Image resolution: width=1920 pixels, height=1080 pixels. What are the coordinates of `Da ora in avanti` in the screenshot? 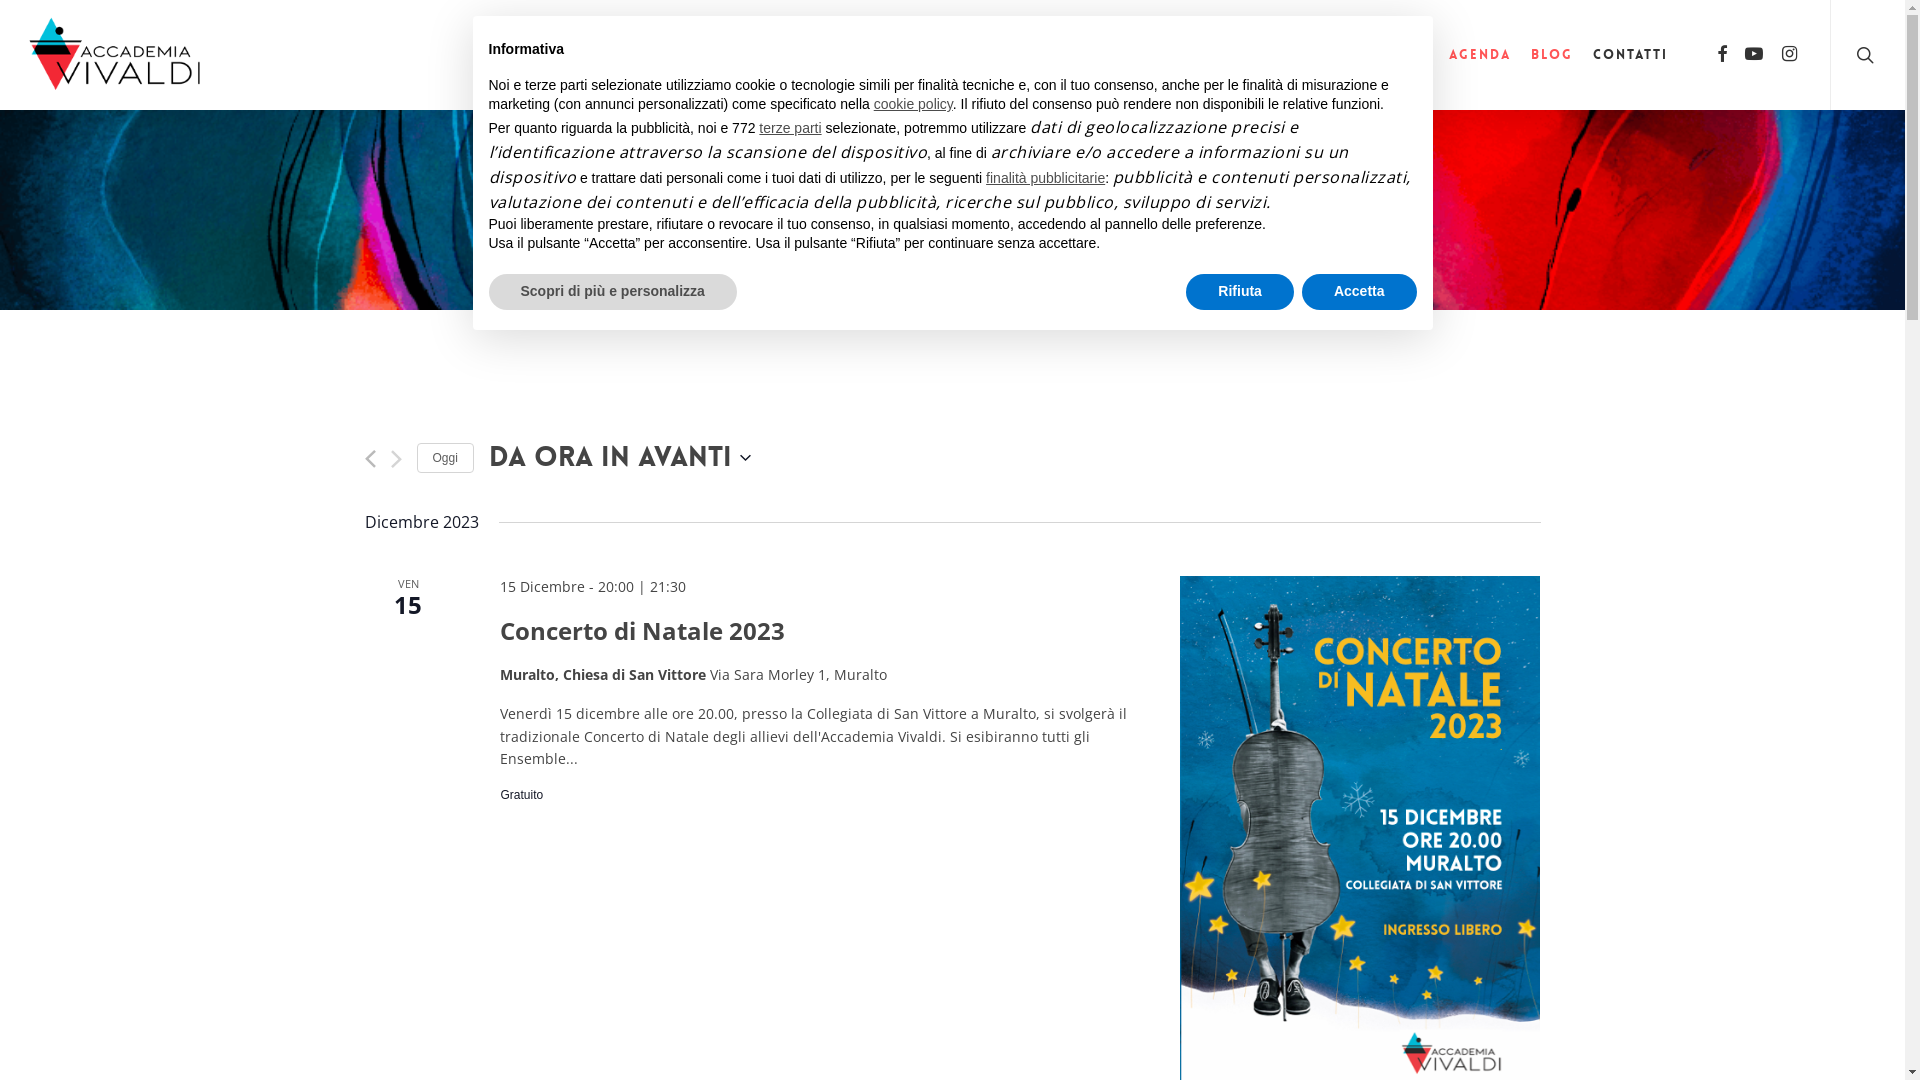 It's located at (620, 458).